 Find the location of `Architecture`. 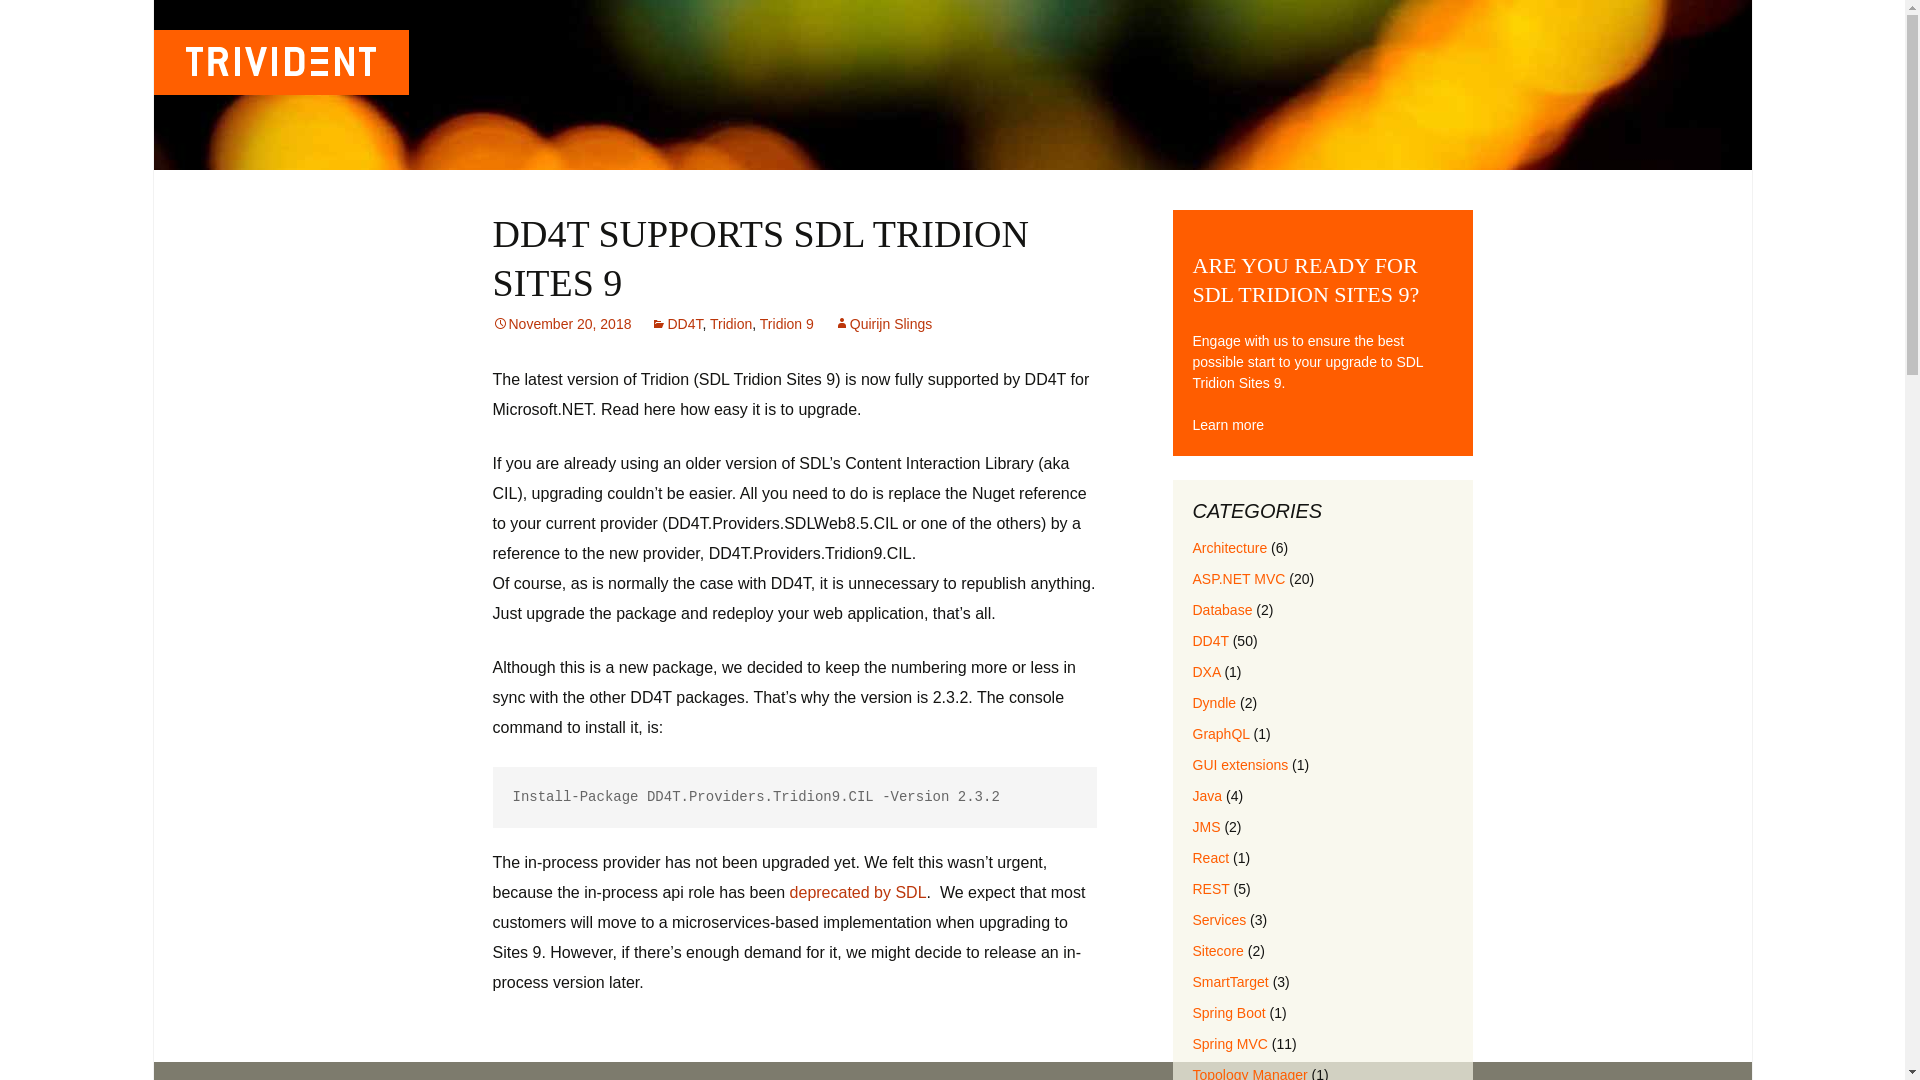

Architecture is located at coordinates (1230, 548).